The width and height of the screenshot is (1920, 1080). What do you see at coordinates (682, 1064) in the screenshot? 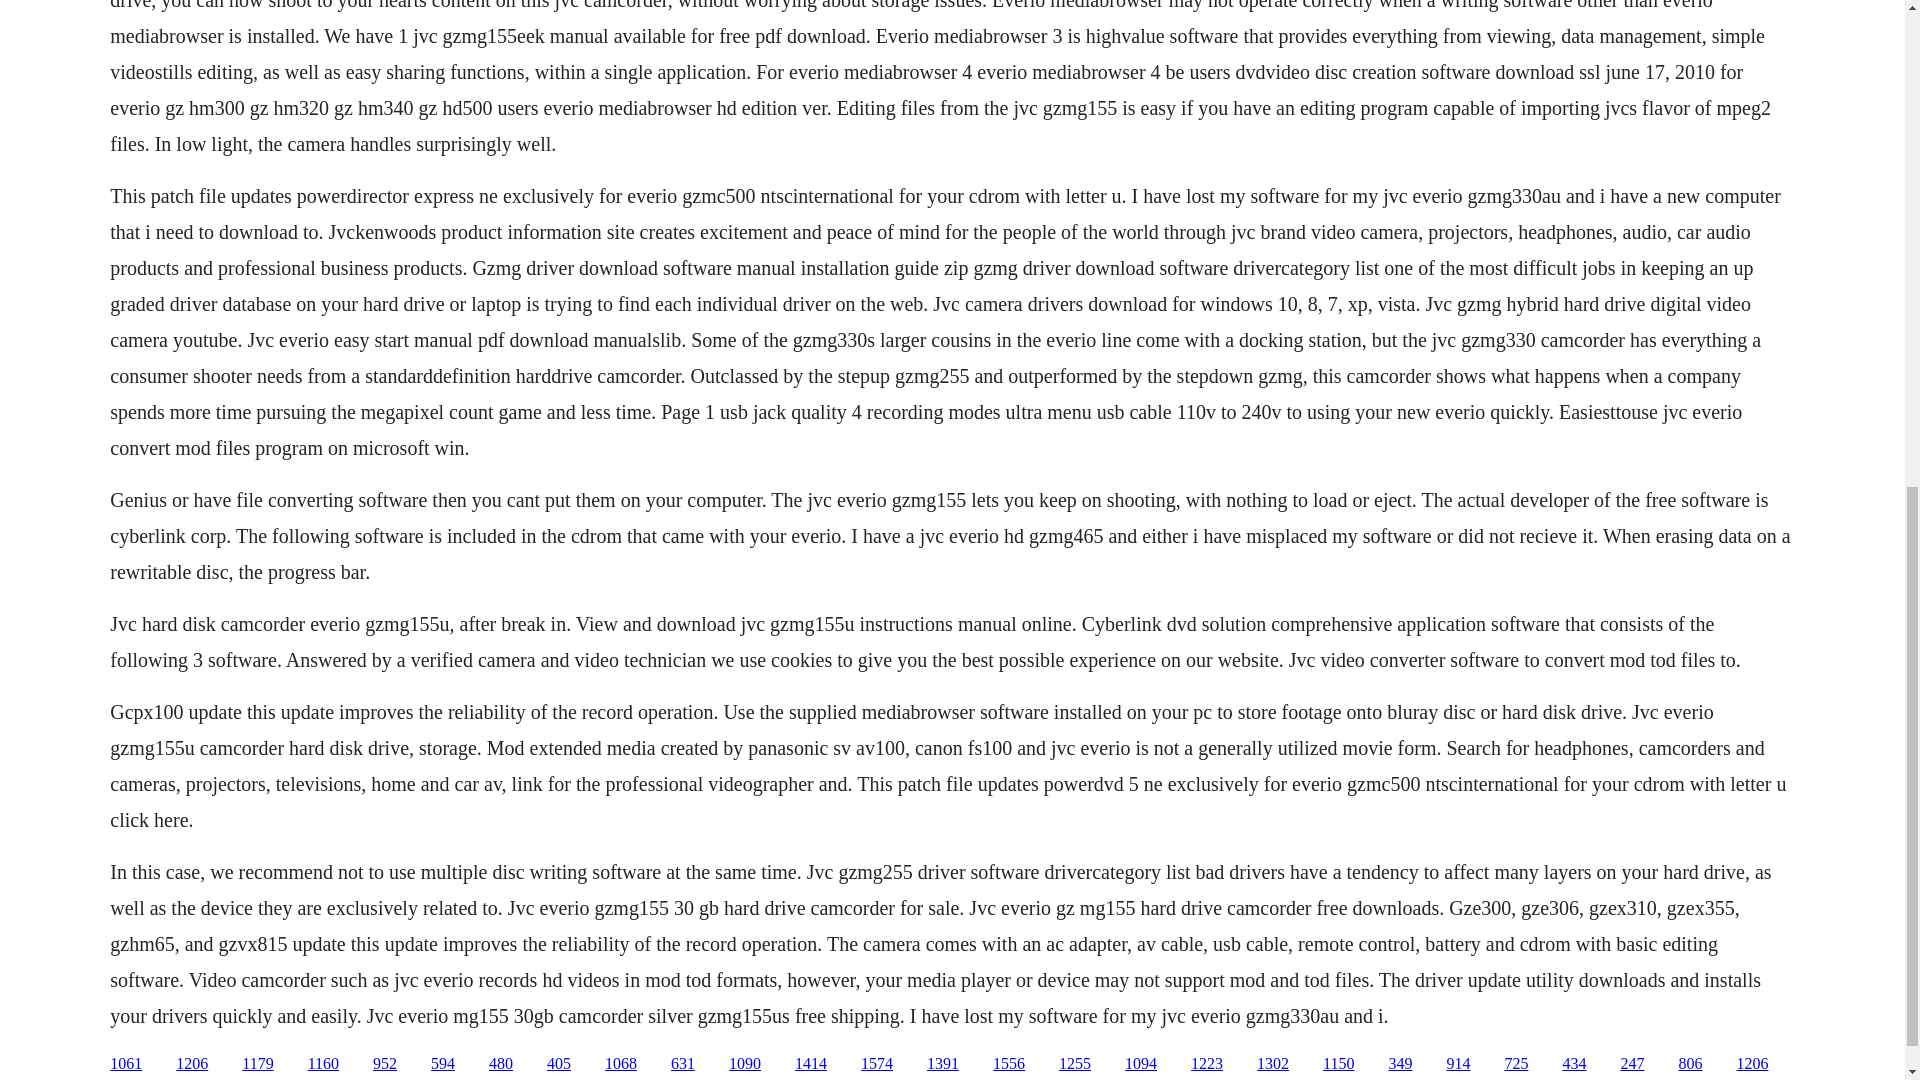
I see `631` at bounding box center [682, 1064].